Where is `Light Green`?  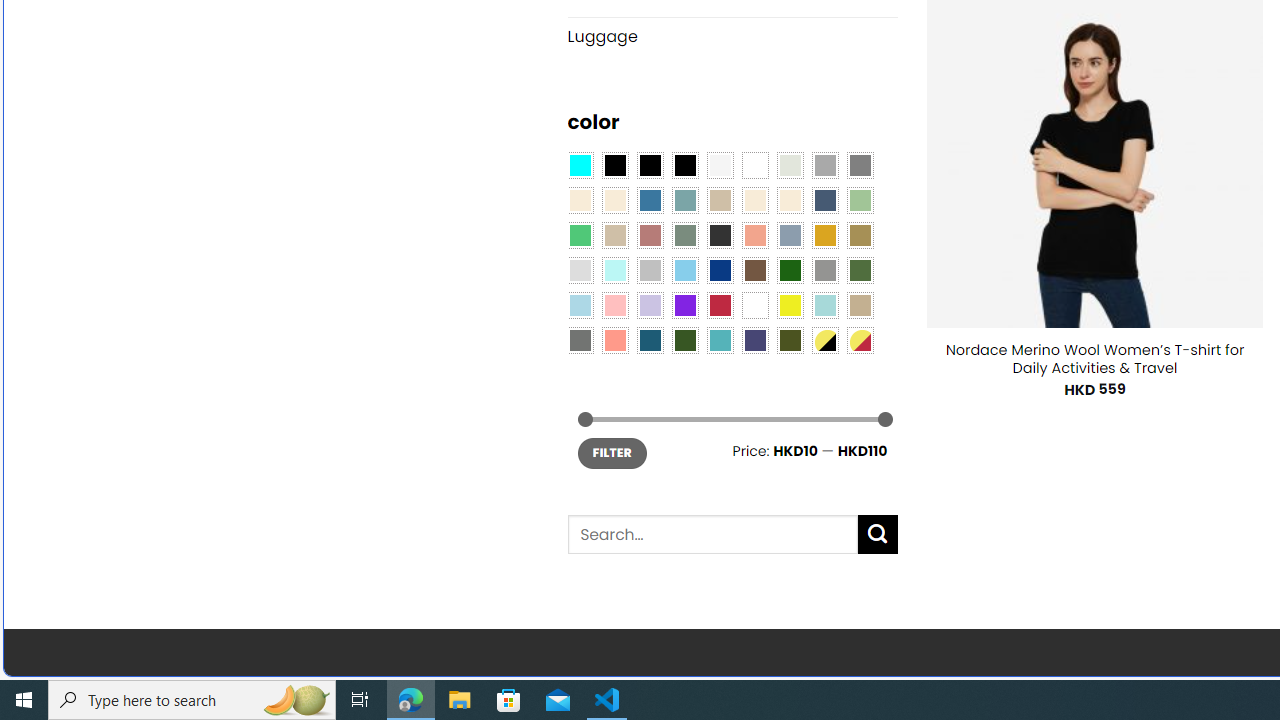 Light Green is located at coordinates (860, 200).